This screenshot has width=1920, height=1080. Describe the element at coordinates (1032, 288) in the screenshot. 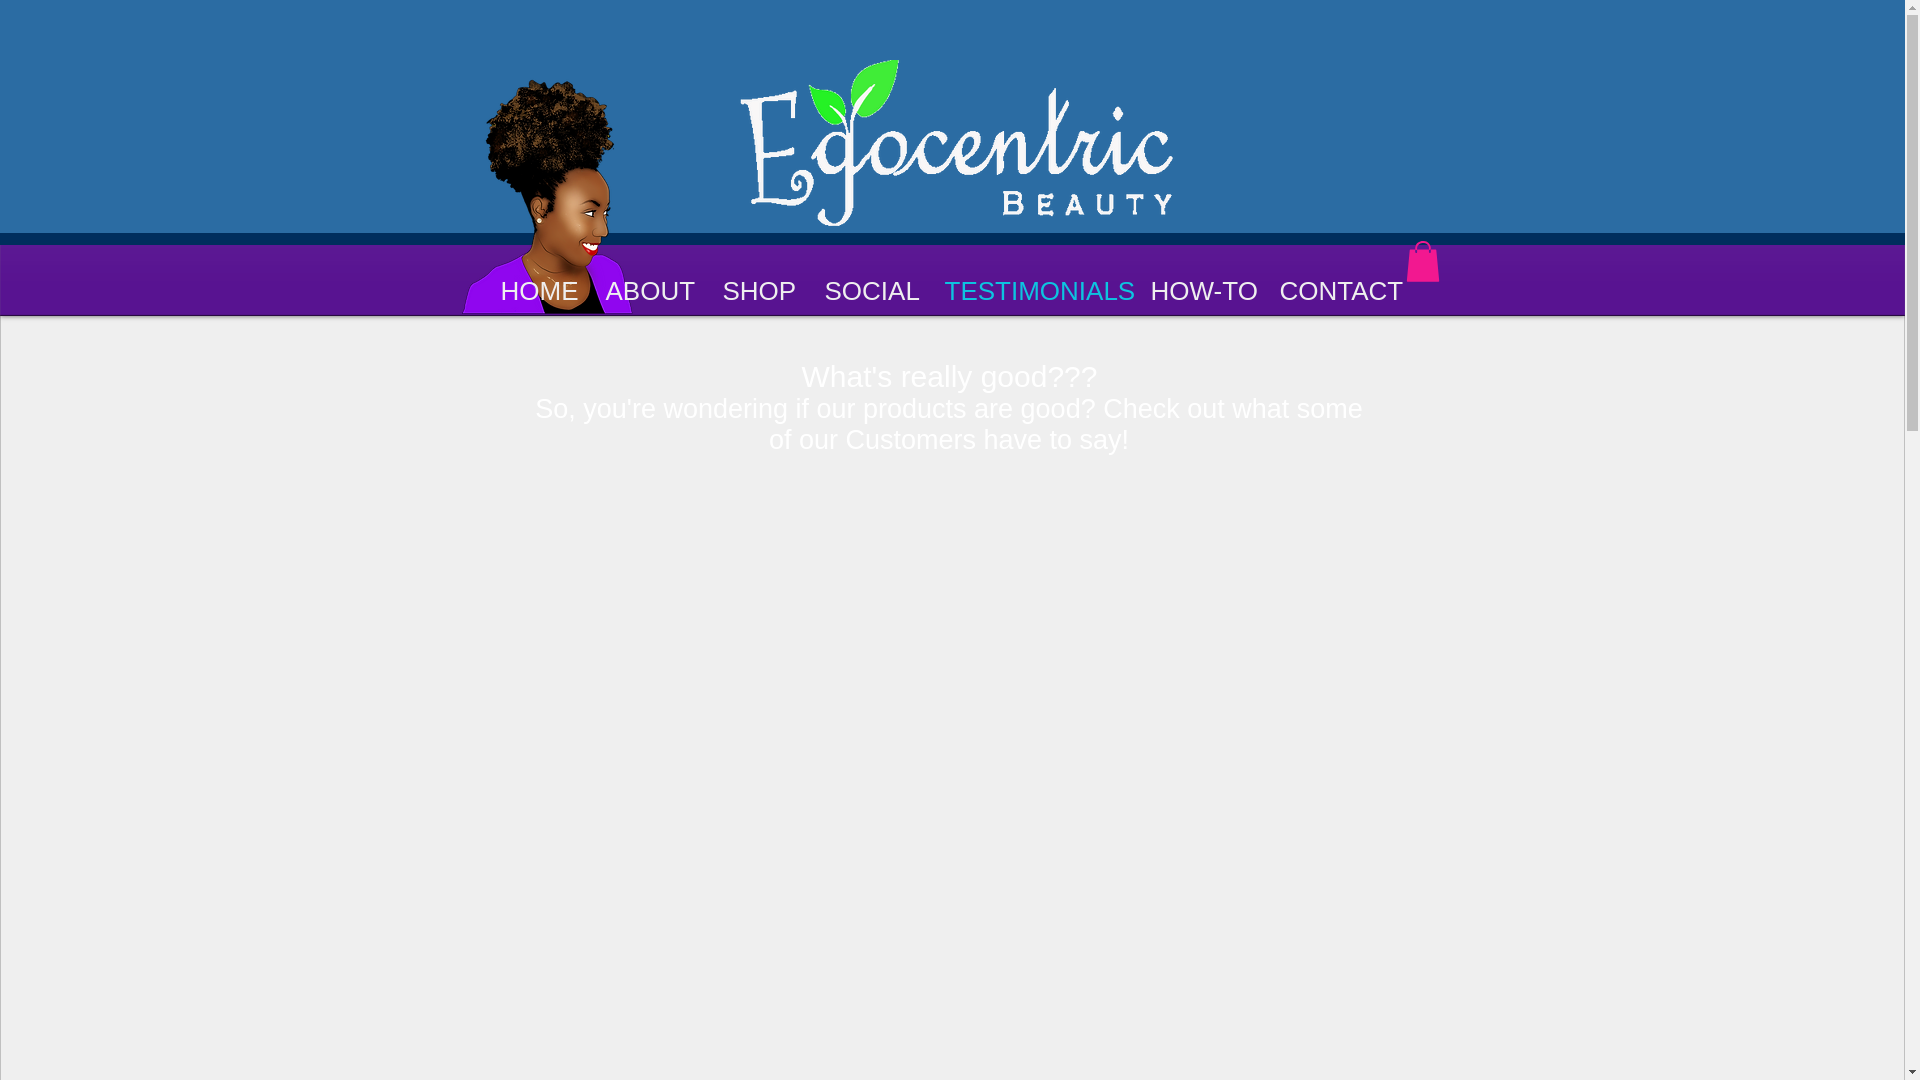

I see `TESTIMONIALS` at that location.